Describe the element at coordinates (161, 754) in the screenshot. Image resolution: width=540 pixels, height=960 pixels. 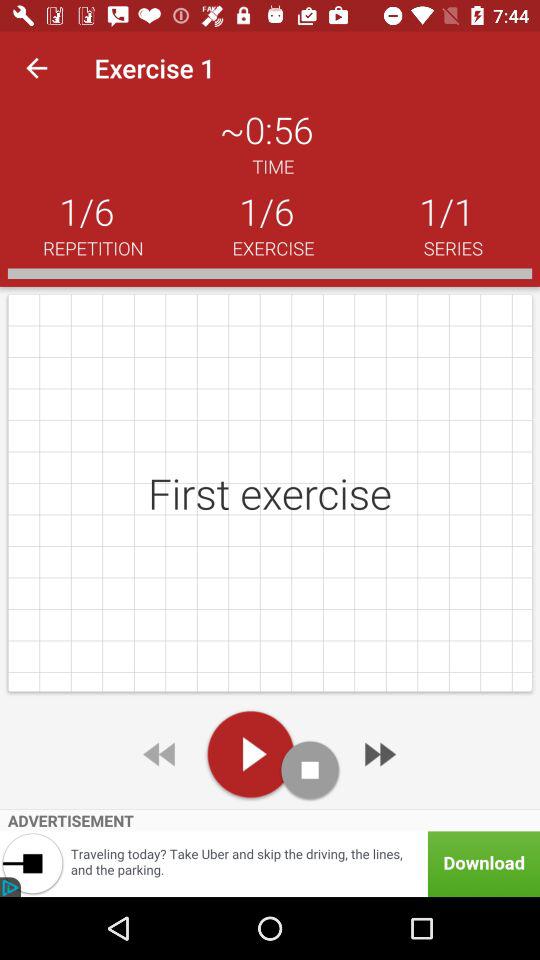
I see `undo` at that location.